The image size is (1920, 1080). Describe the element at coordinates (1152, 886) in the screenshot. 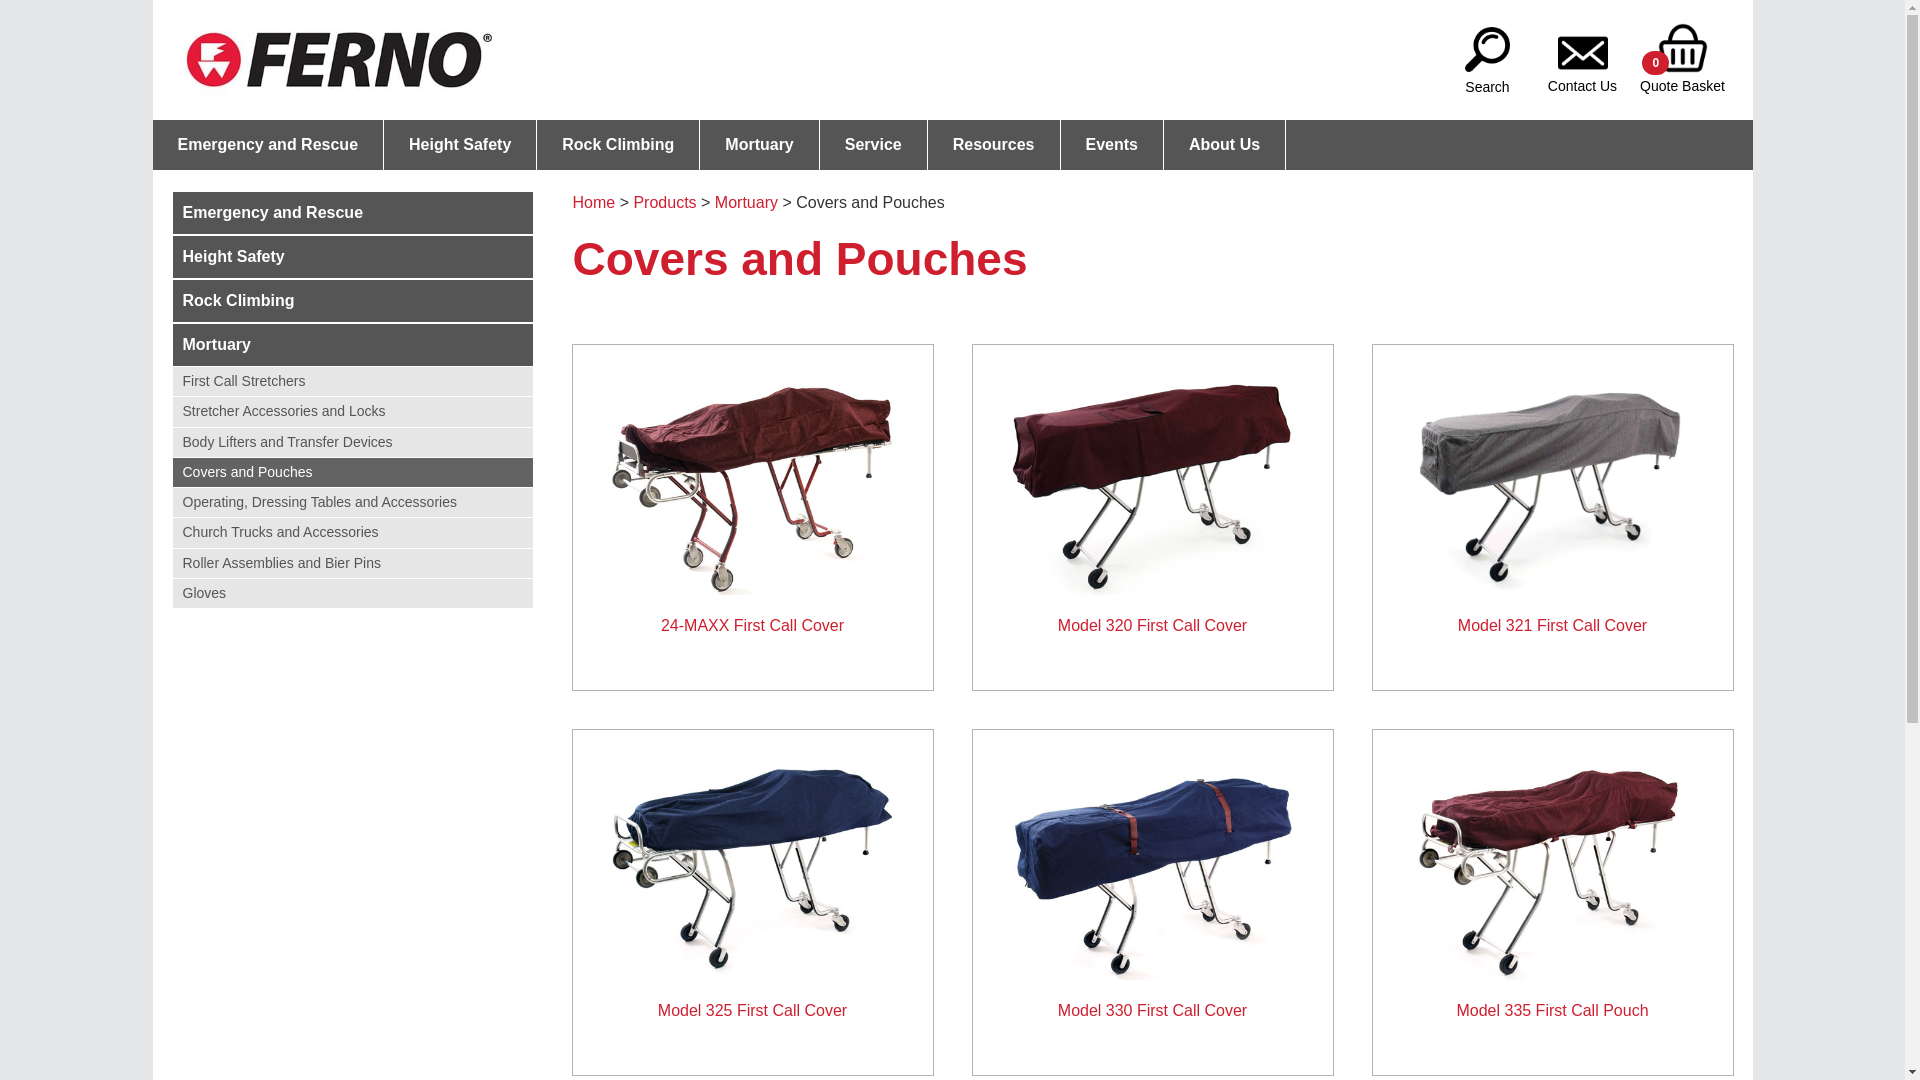

I see `Model 330 First Call Cover` at that location.